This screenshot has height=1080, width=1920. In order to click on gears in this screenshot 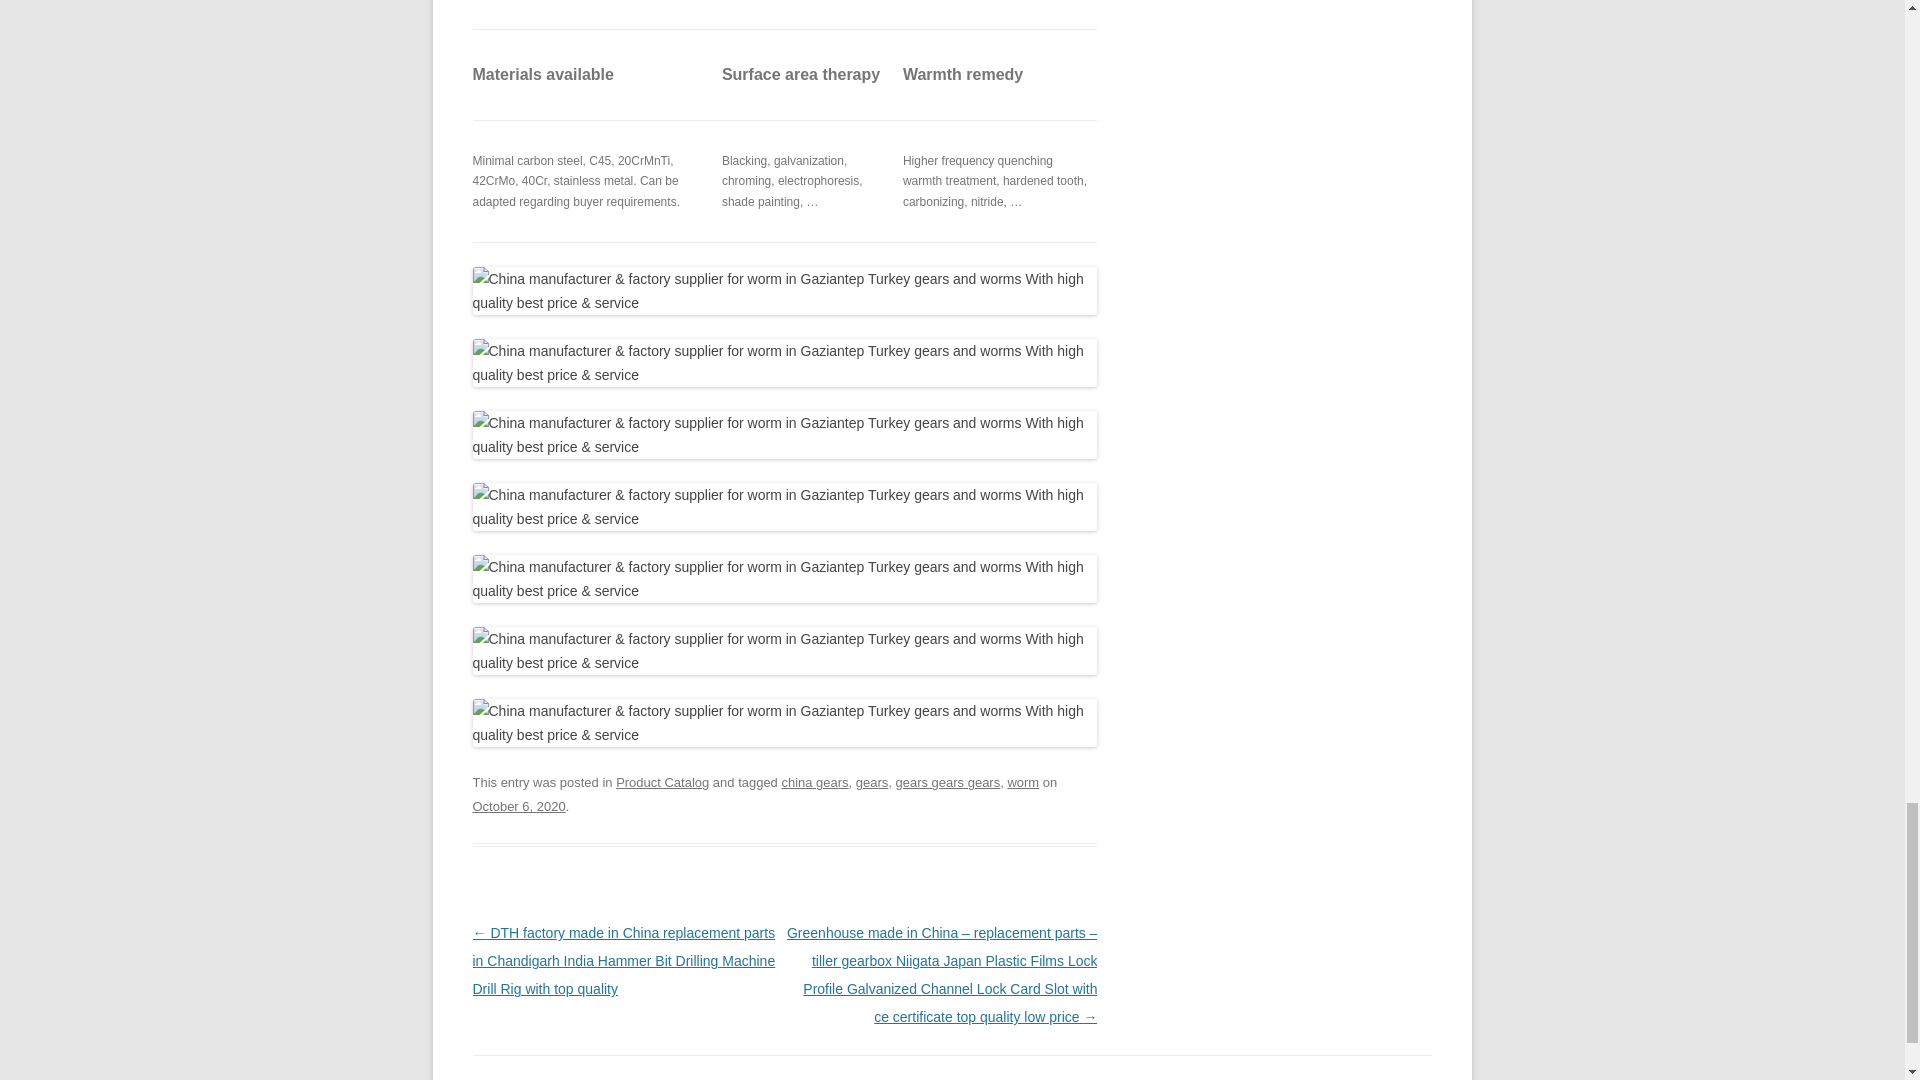, I will do `click(872, 782)`.